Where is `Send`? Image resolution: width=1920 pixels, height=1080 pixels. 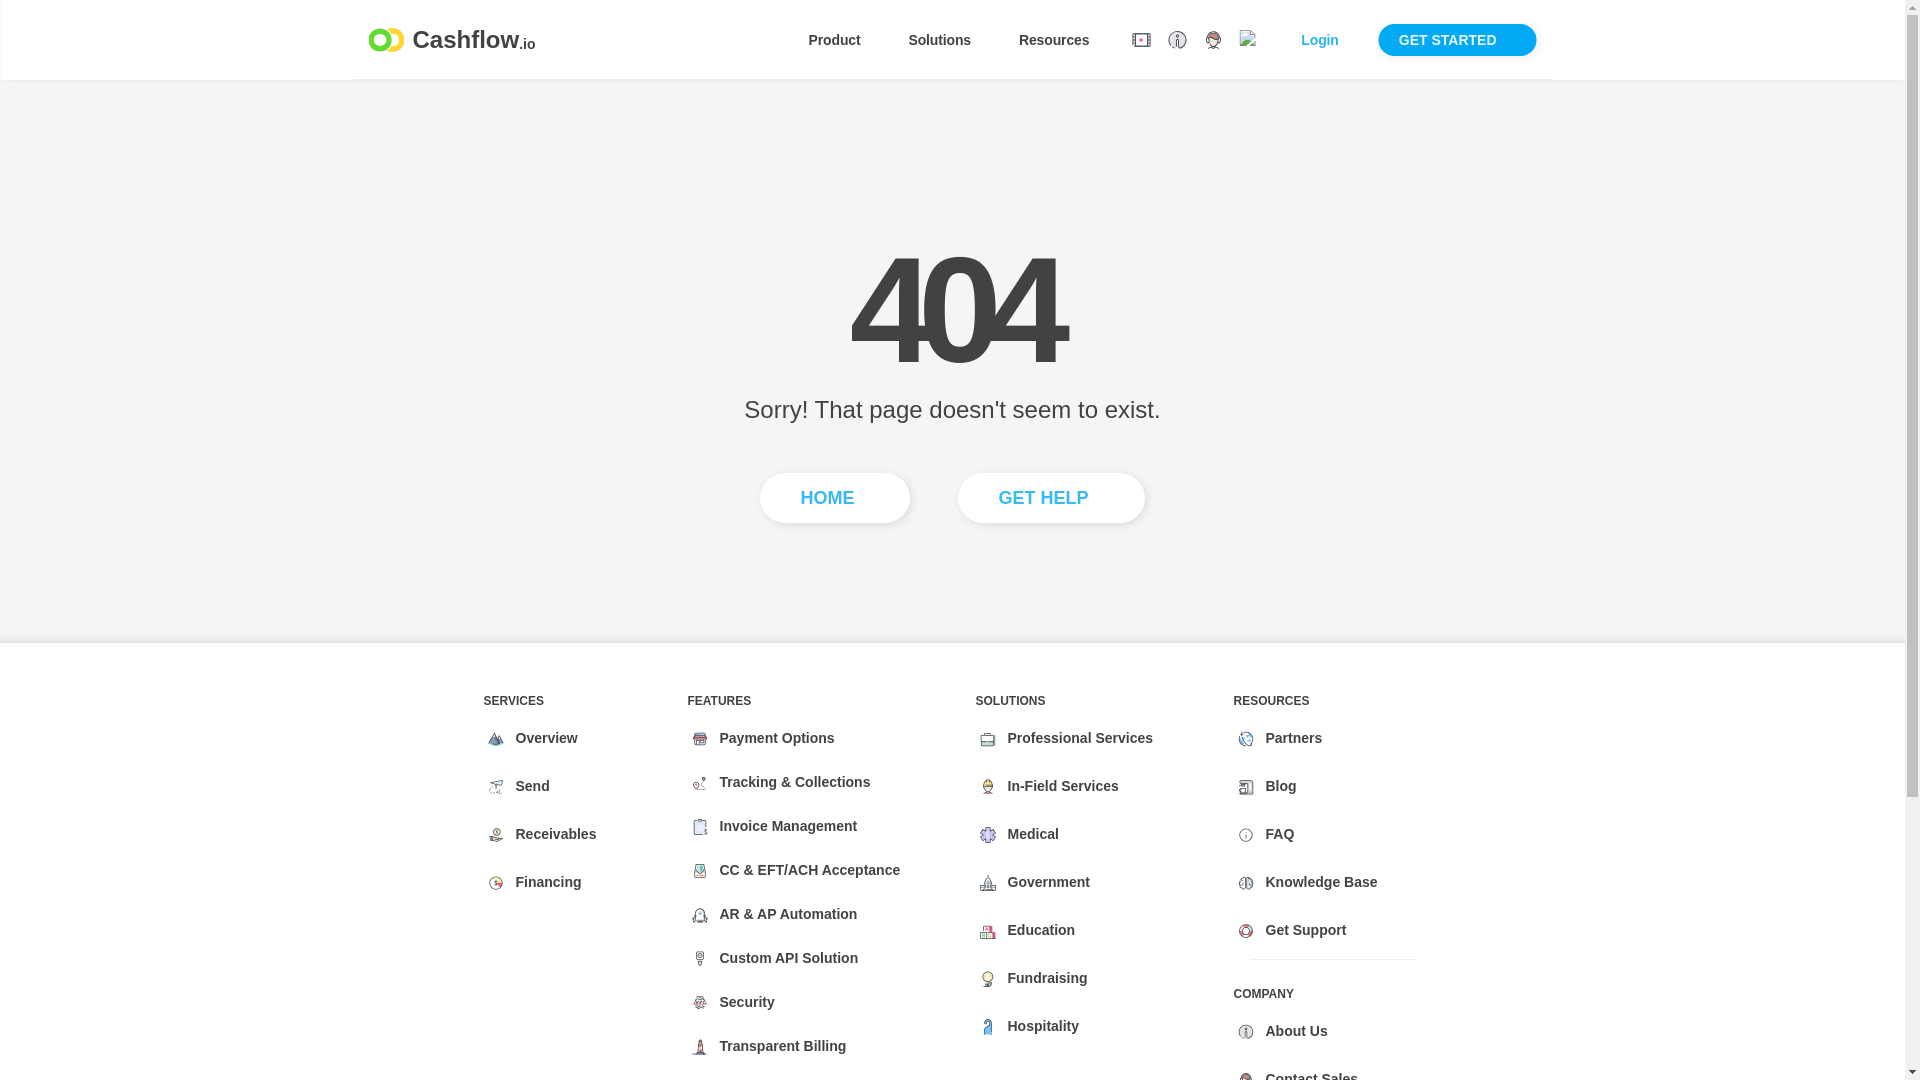
Send is located at coordinates (1306, 931).